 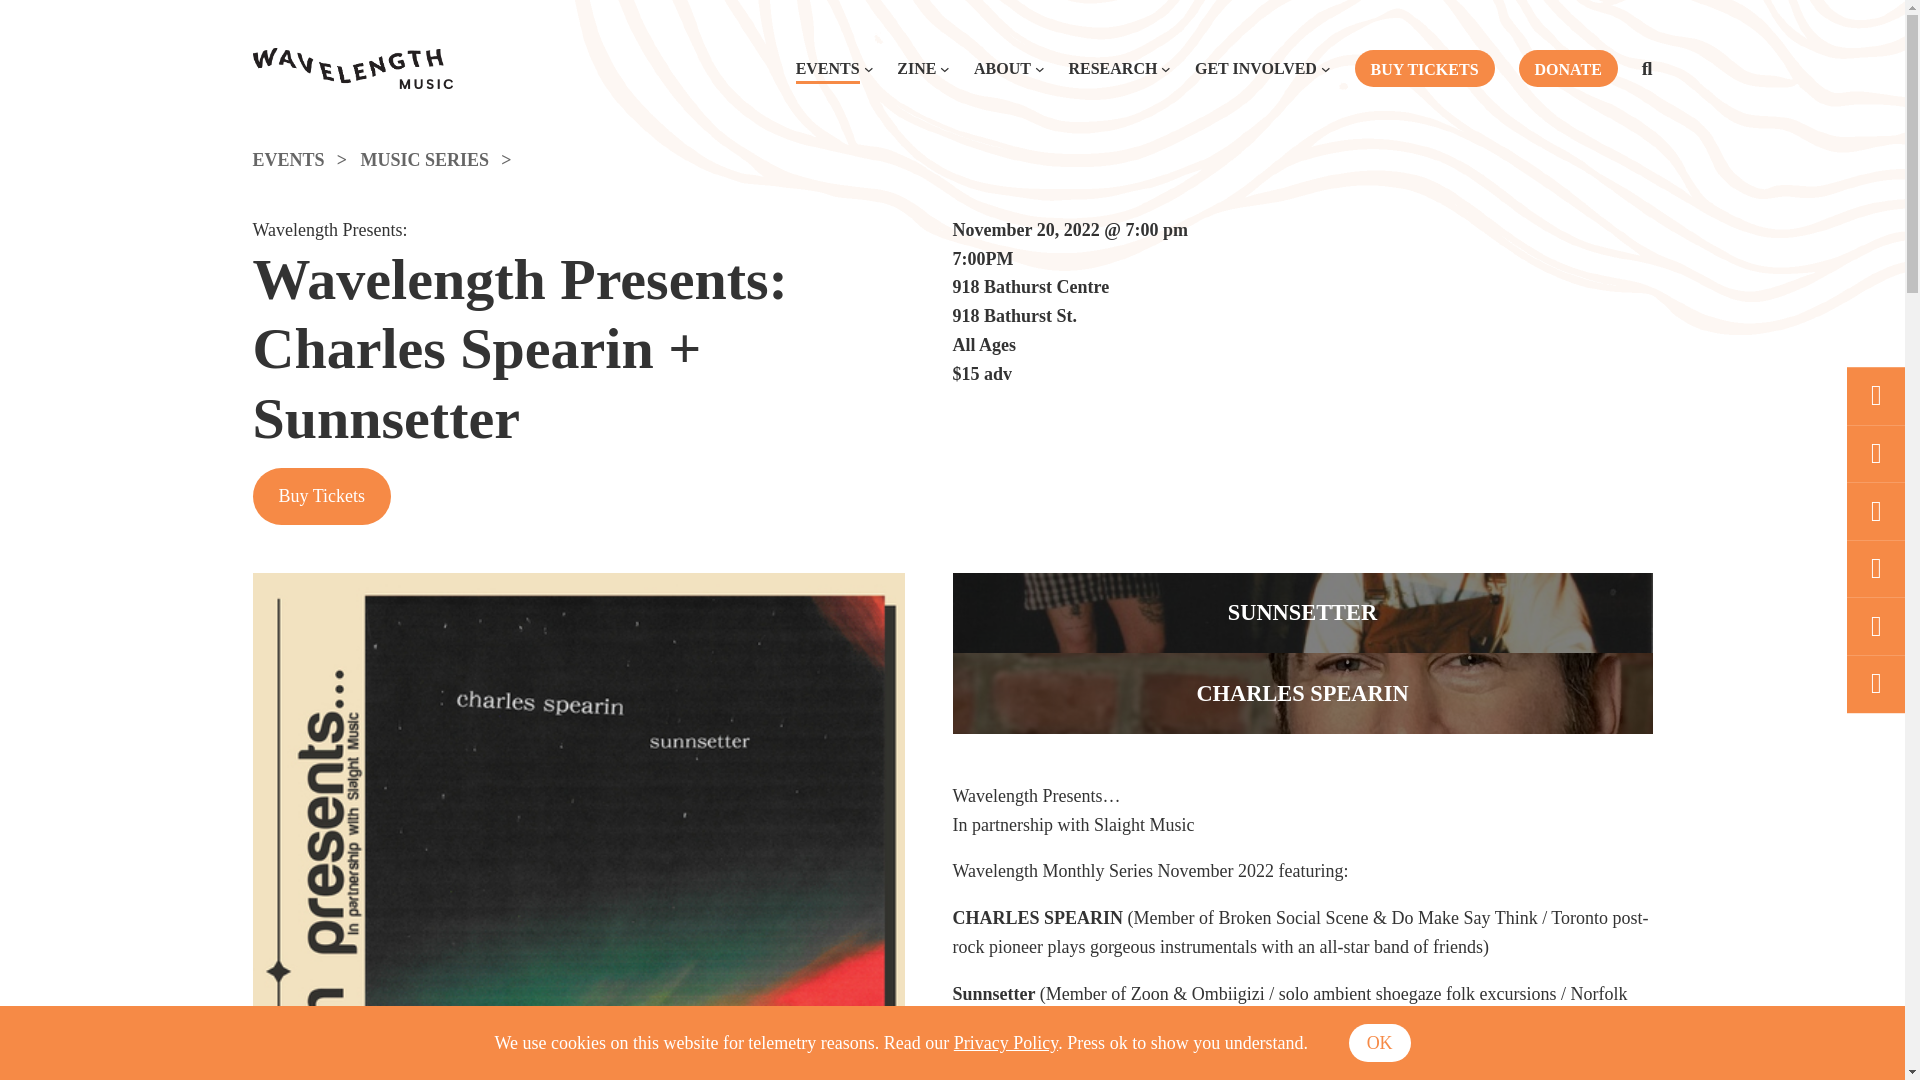 What do you see at coordinates (306, 160) in the screenshot?
I see `Events` at bounding box center [306, 160].